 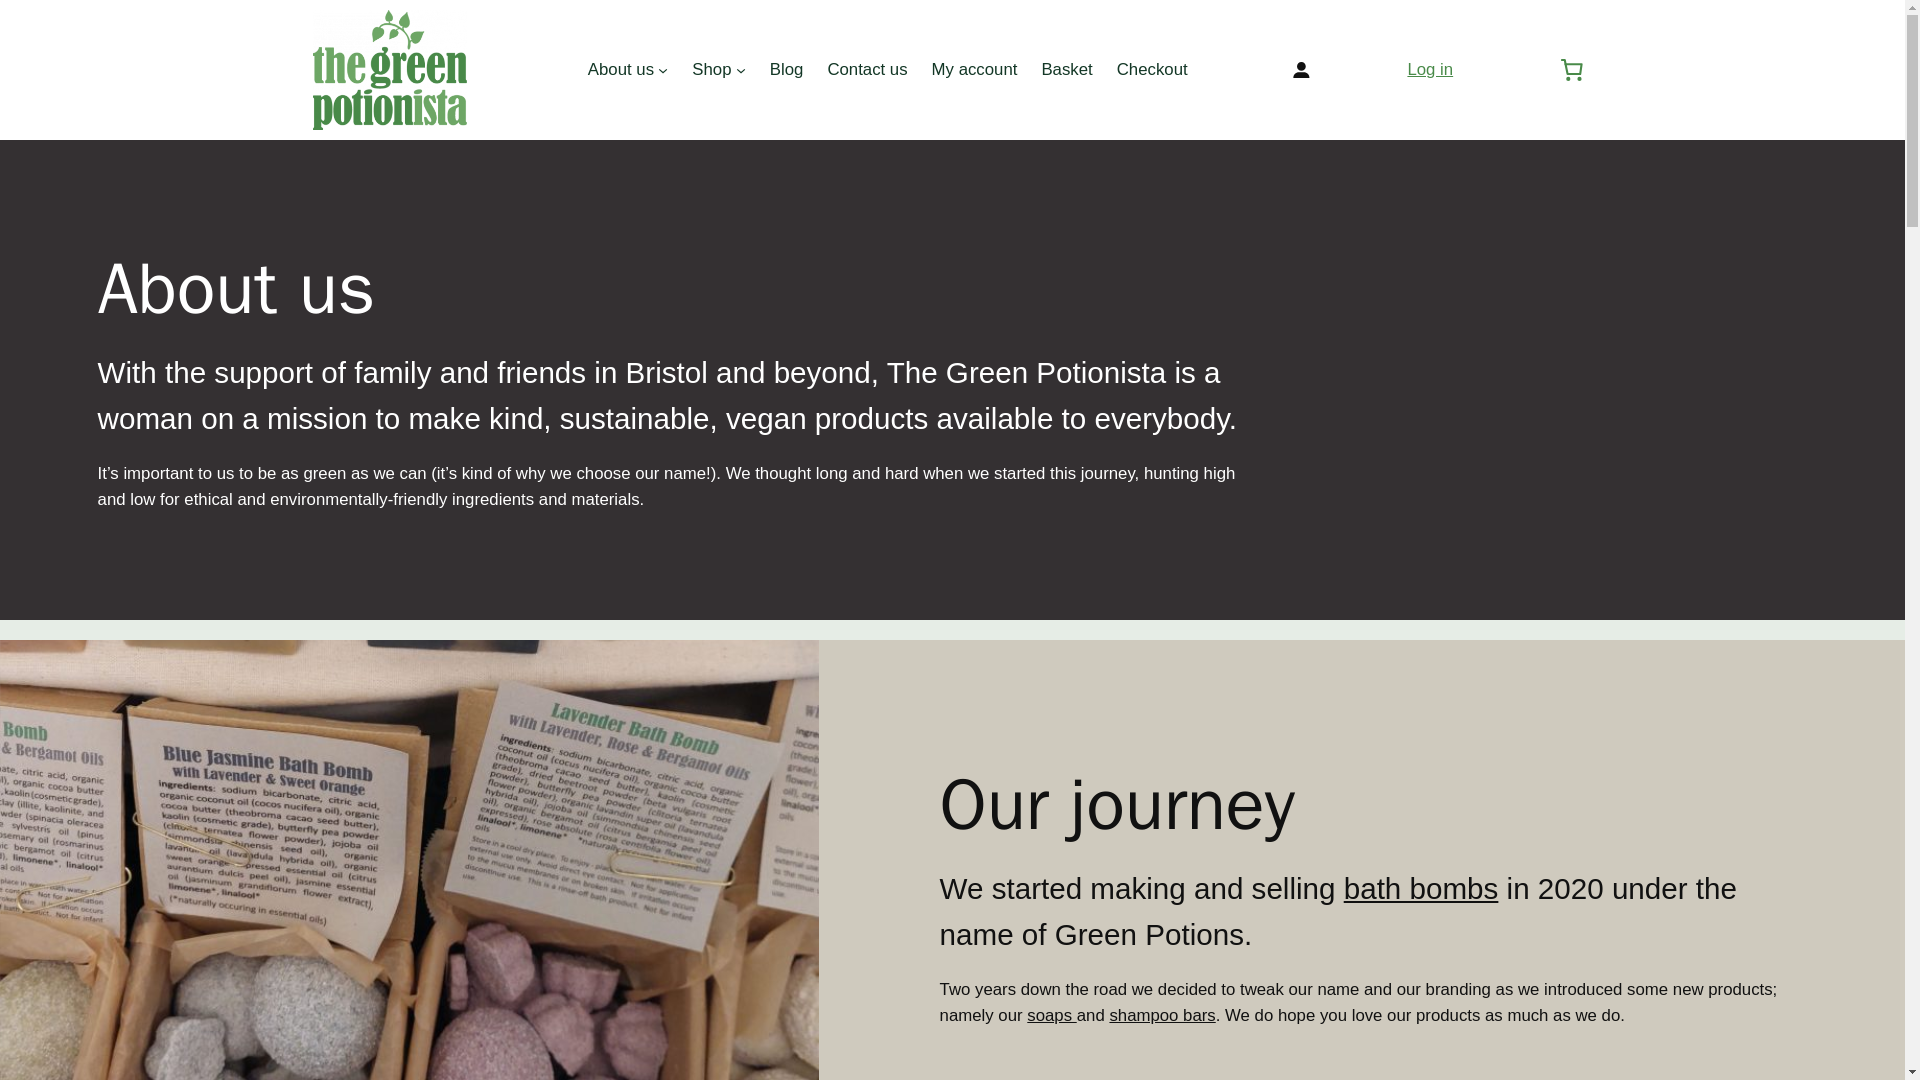 What do you see at coordinates (1422, 888) in the screenshot?
I see `bath bombs` at bounding box center [1422, 888].